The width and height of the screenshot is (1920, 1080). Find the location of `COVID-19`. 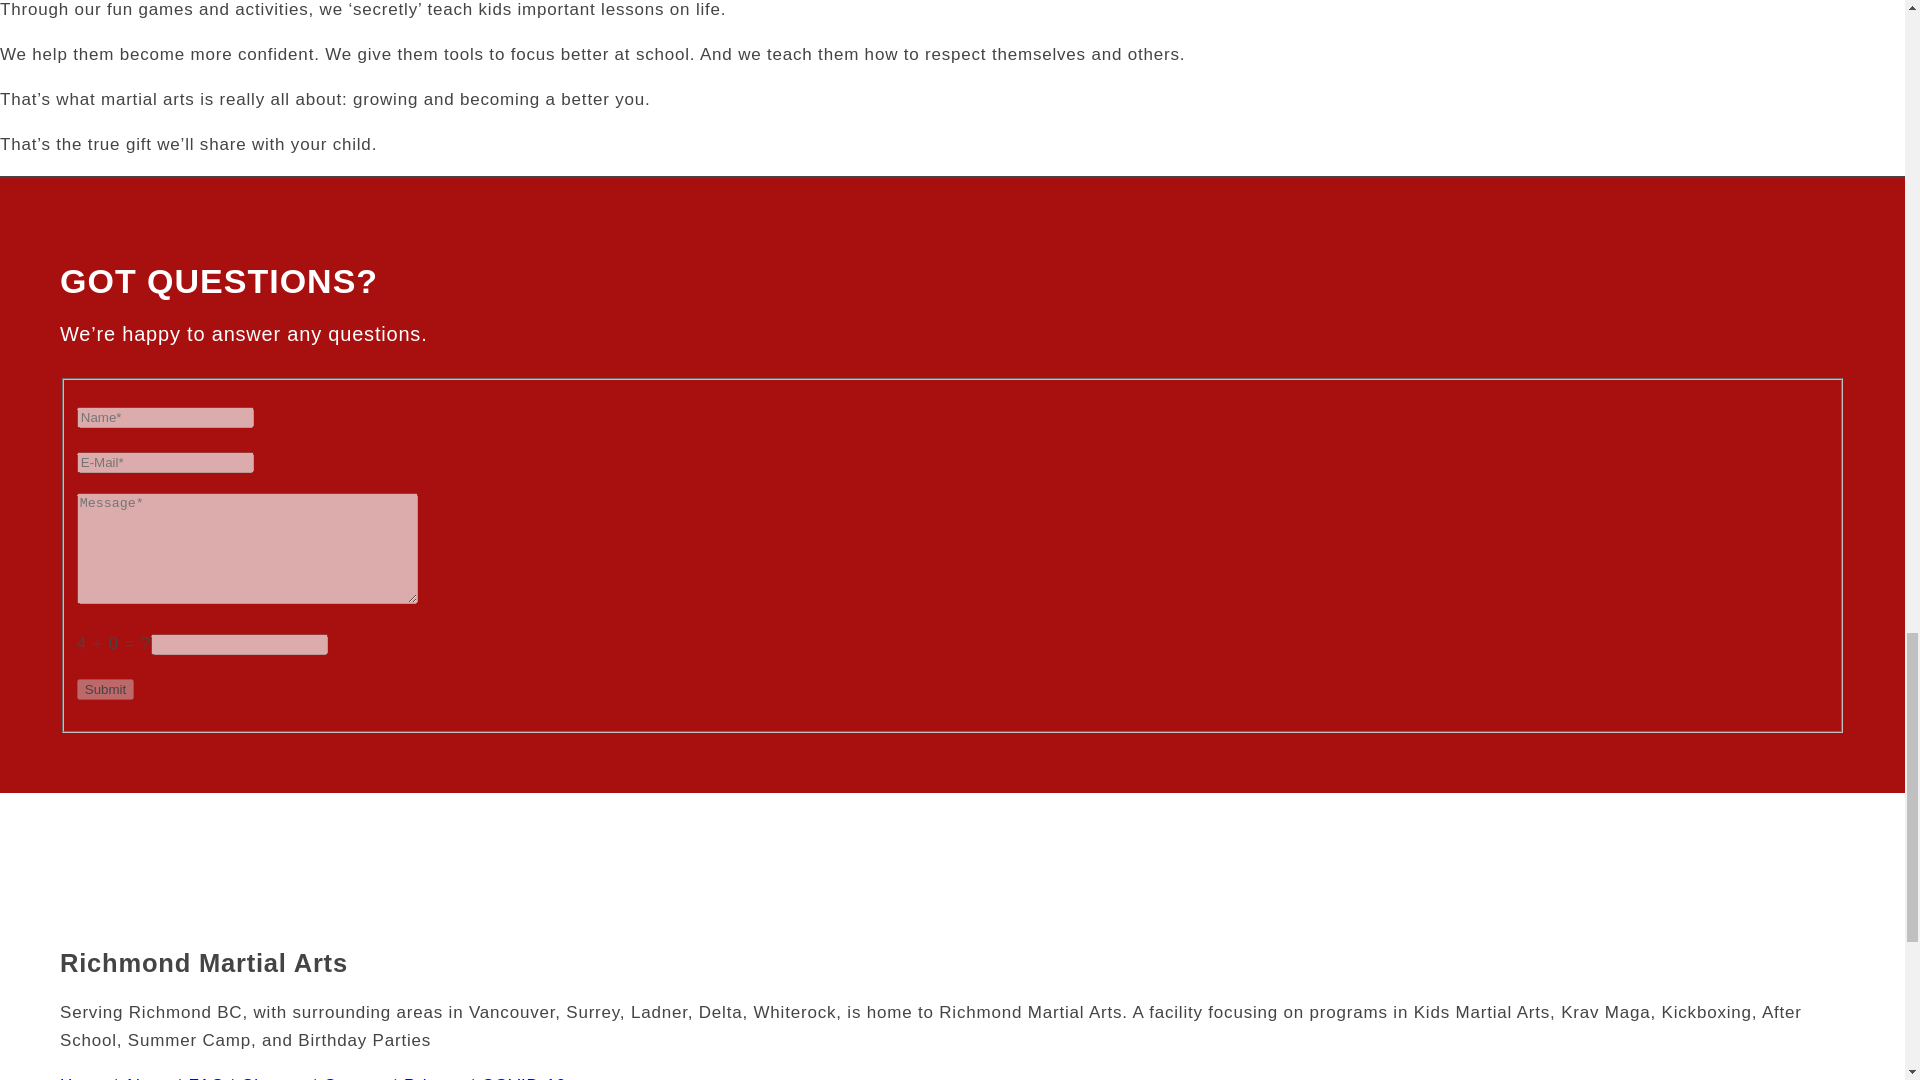

COVID-19 is located at coordinates (524, 1078).